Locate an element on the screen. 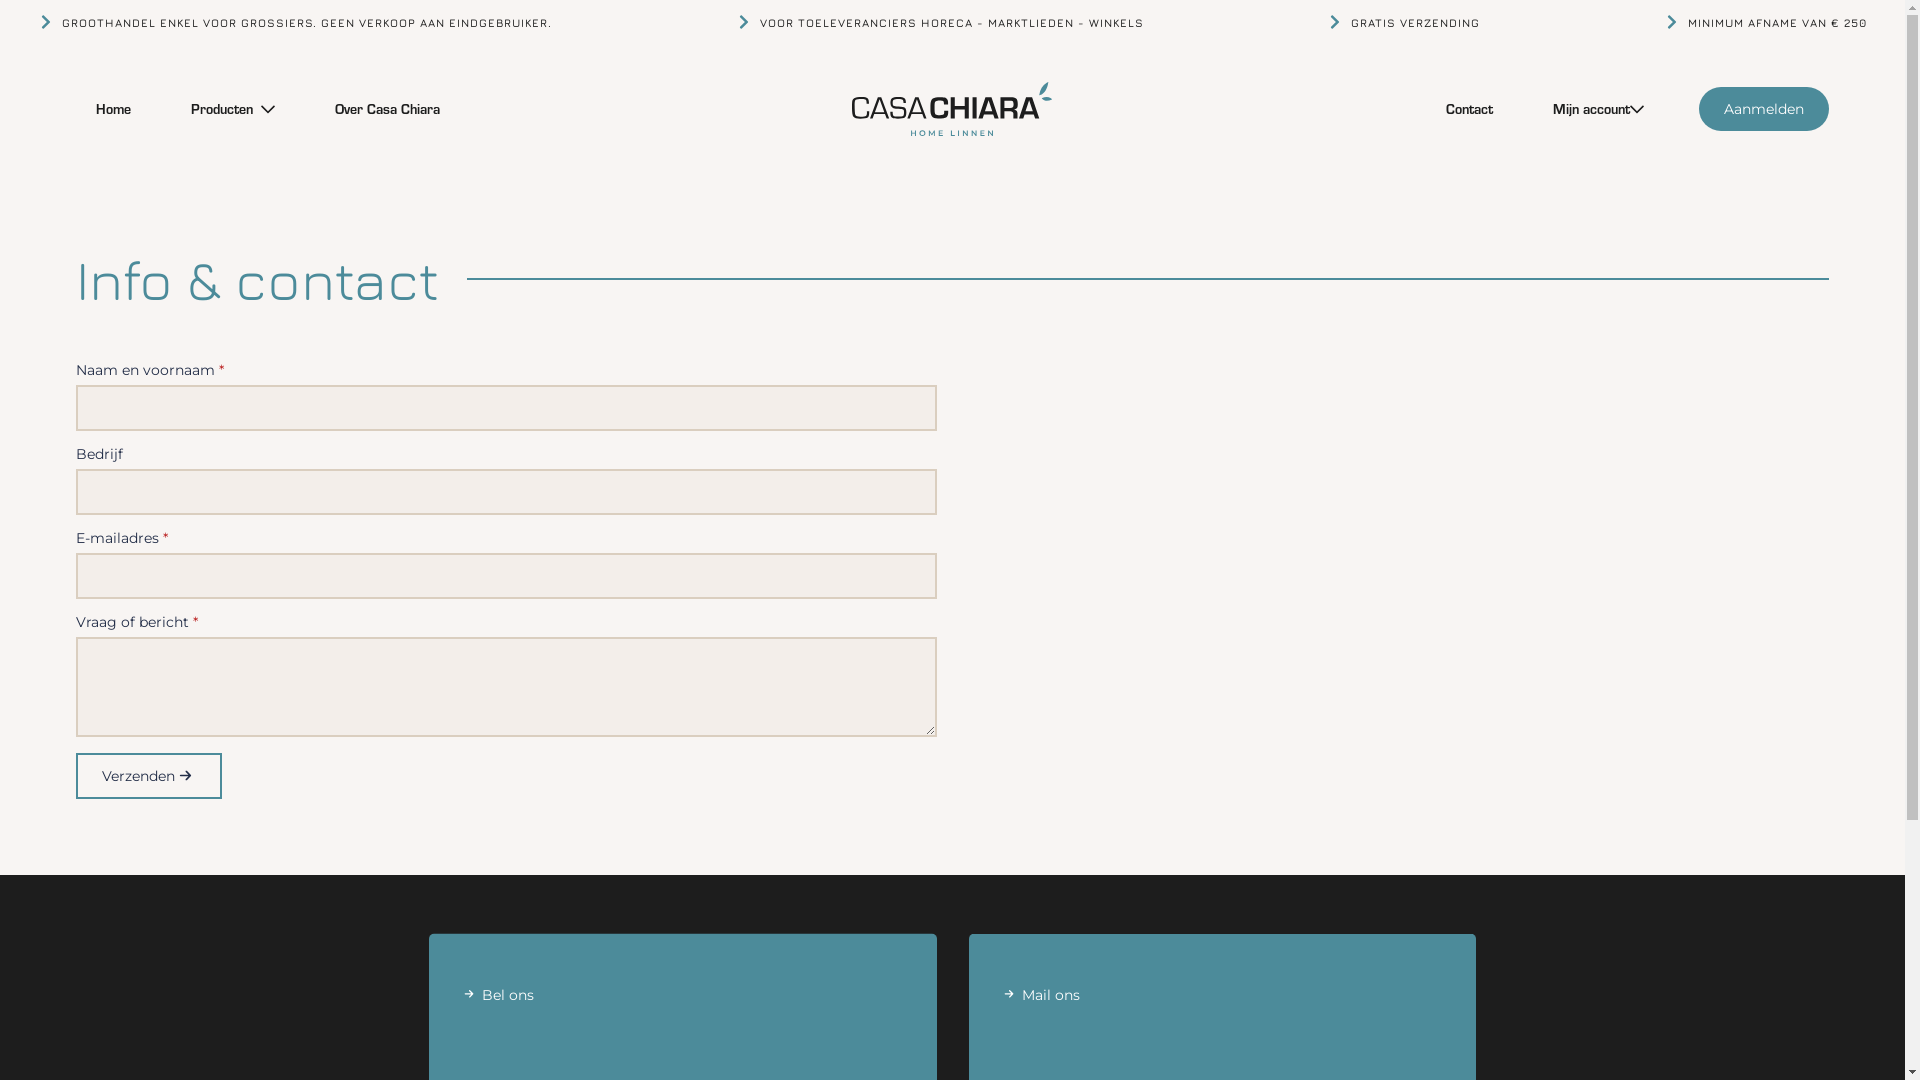 The height and width of the screenshot is (1080, 1920). Contact is located at coordinates (1470, 109).